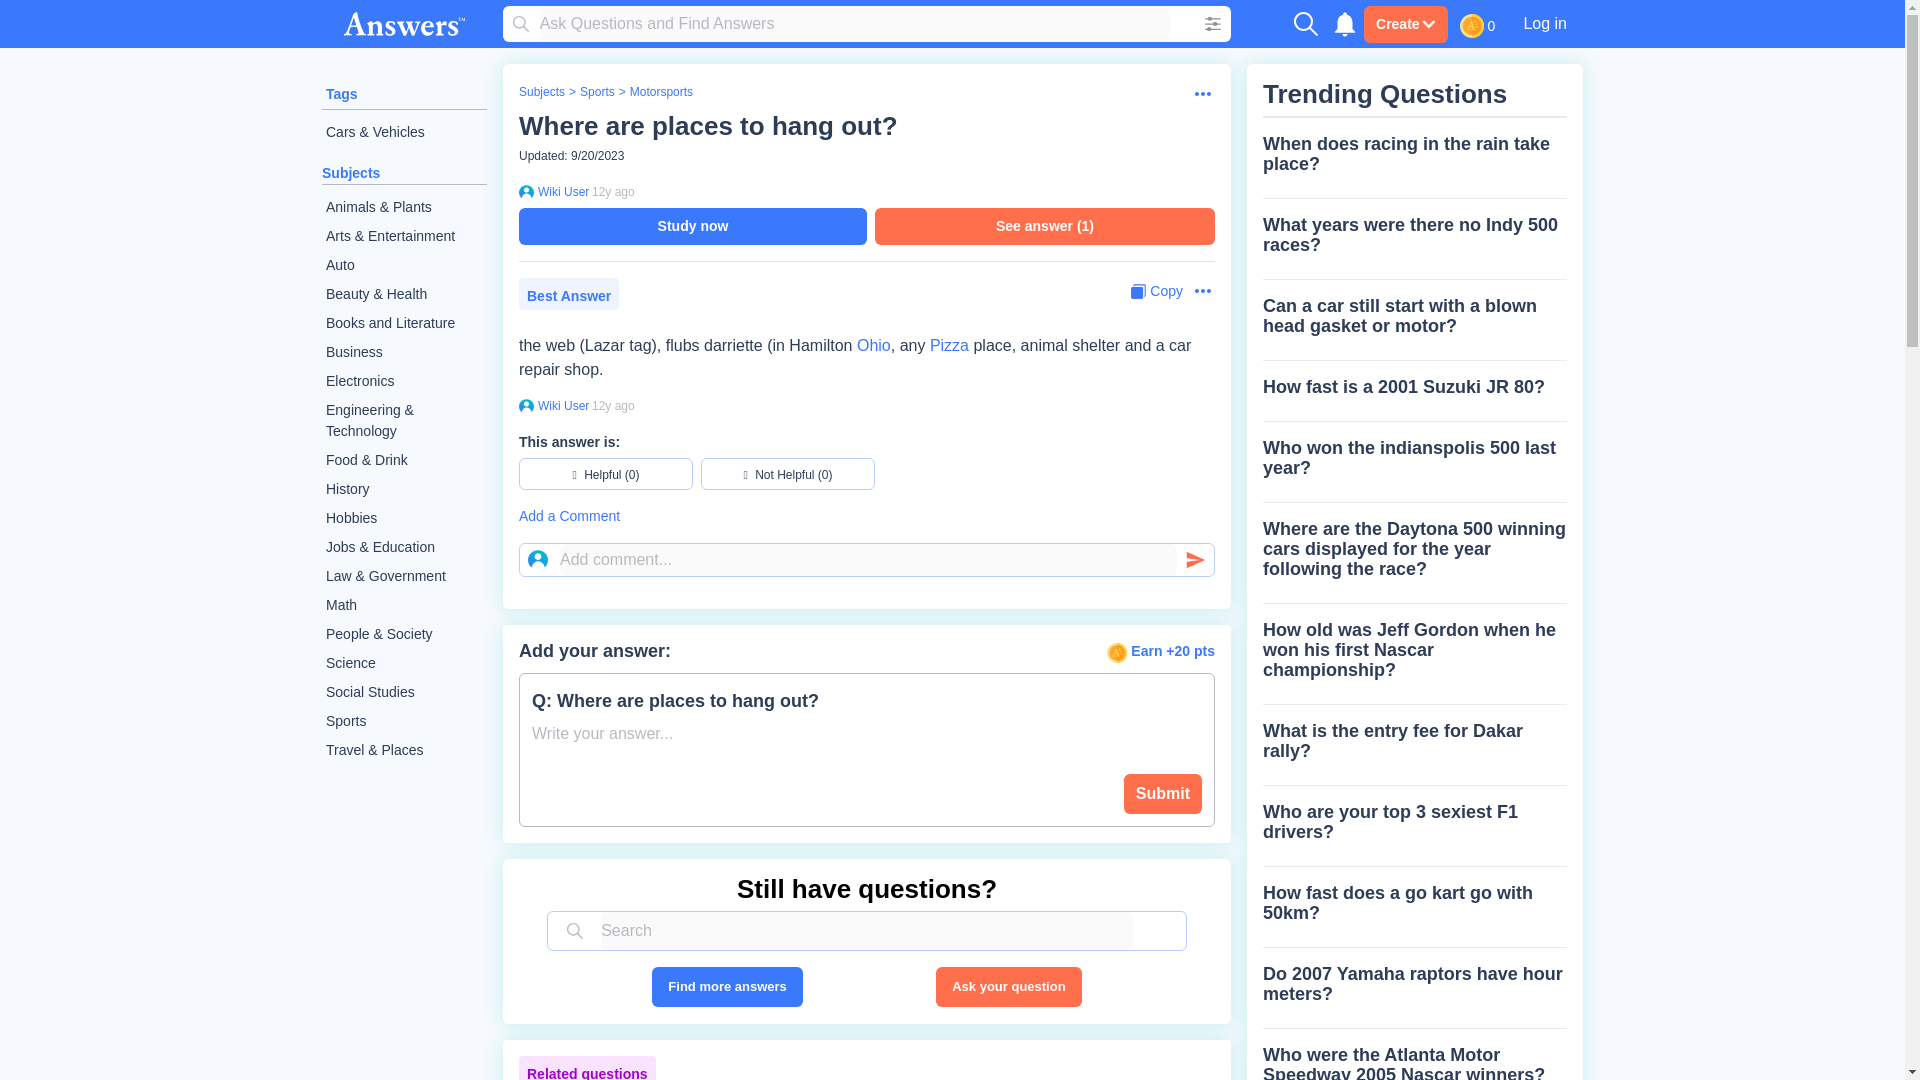 This screenshot has height=1080, width=1920. What do you see at coordinates (561, 191) in the screenshot?
I see `Wiki User` at bounding box center [561, 191].